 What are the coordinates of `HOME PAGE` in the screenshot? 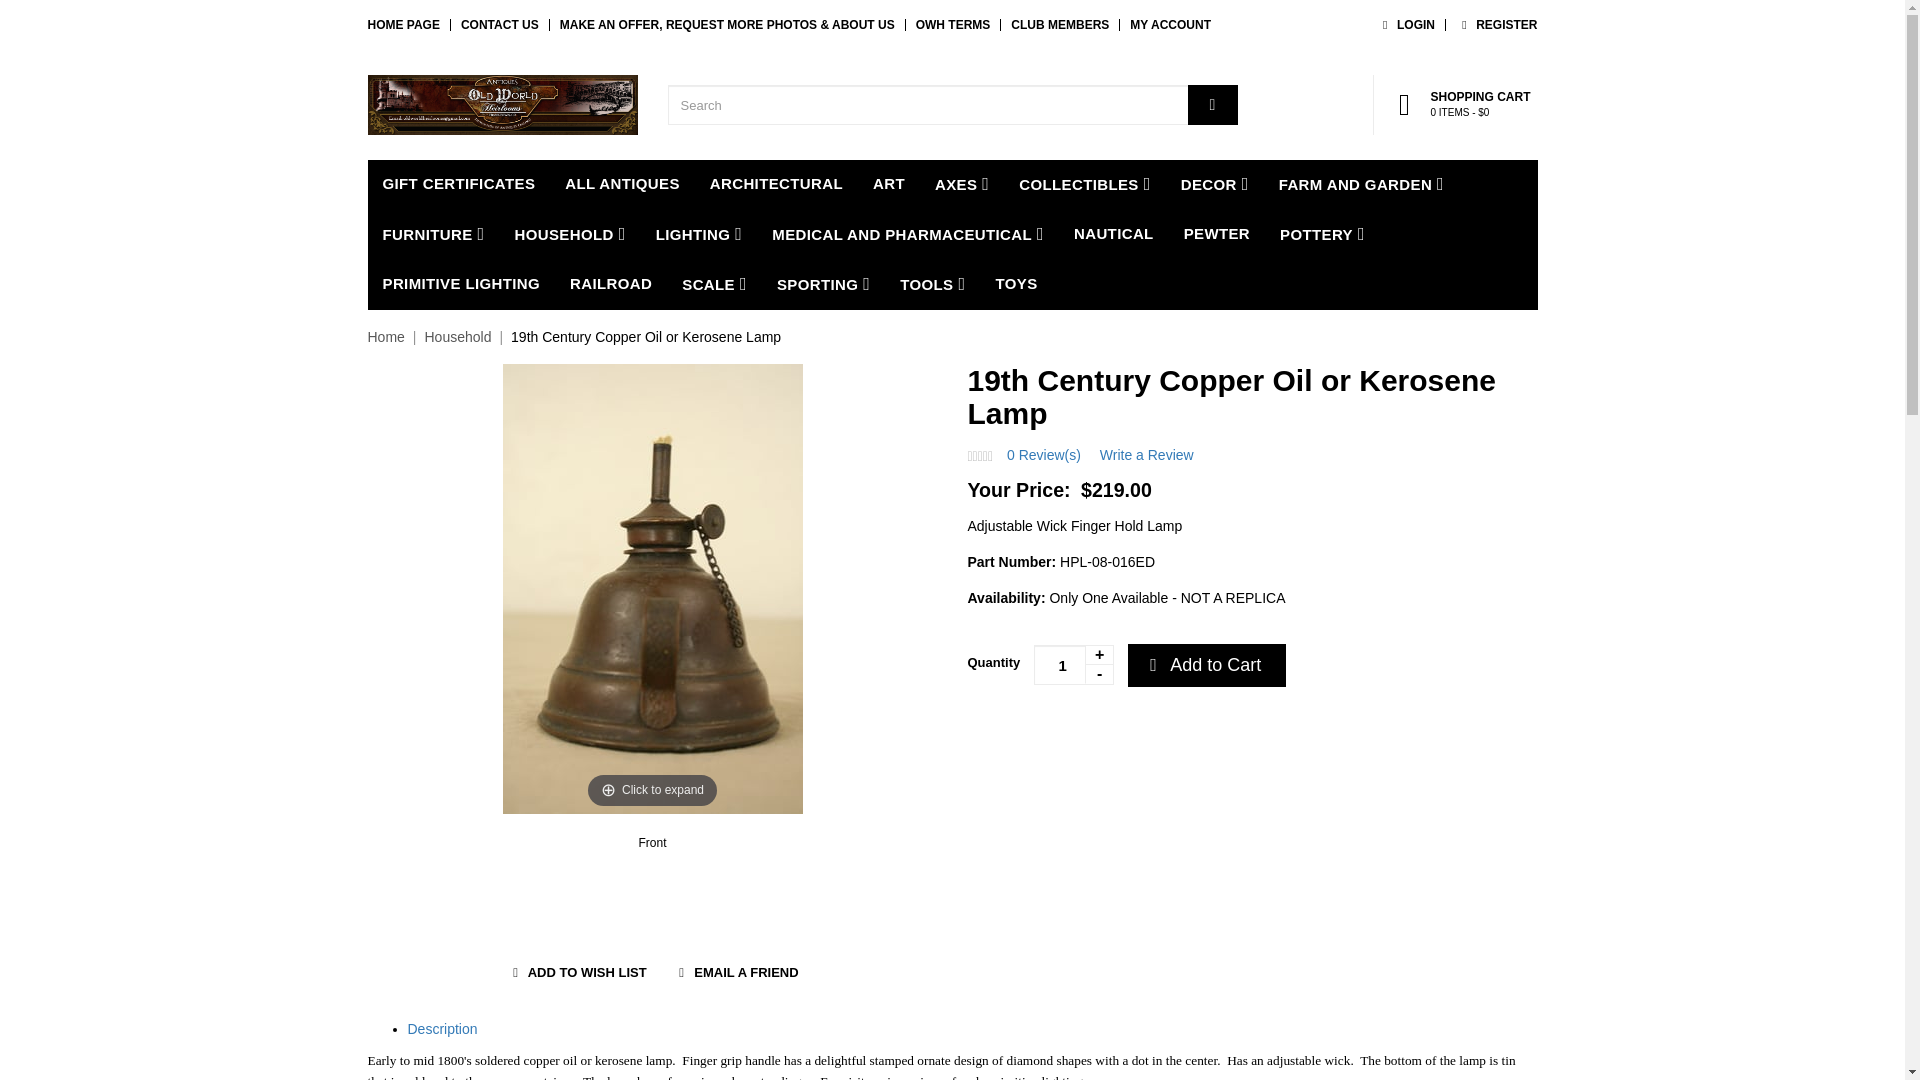 It's located at (404, 25).